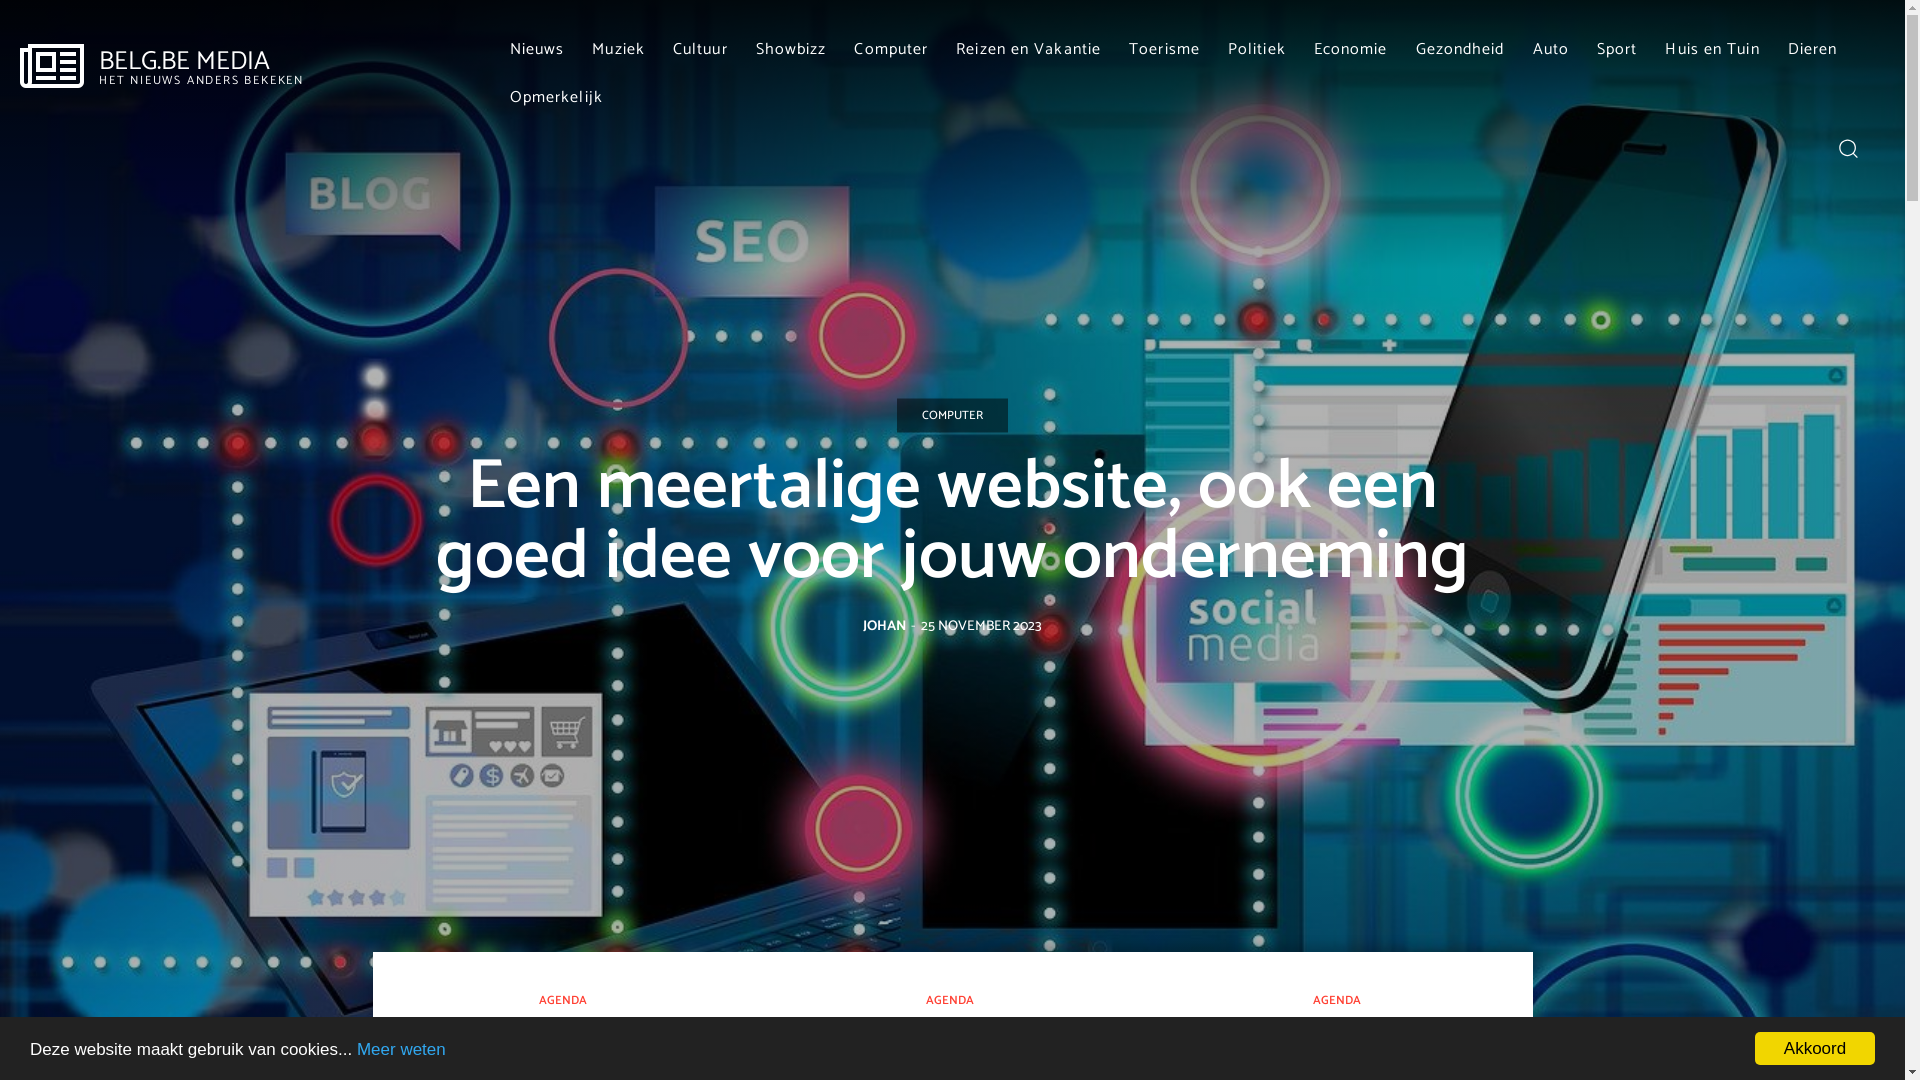 This screenshot has height=1080, width=1920. I want to click on JOHAN, so click(884, 626).